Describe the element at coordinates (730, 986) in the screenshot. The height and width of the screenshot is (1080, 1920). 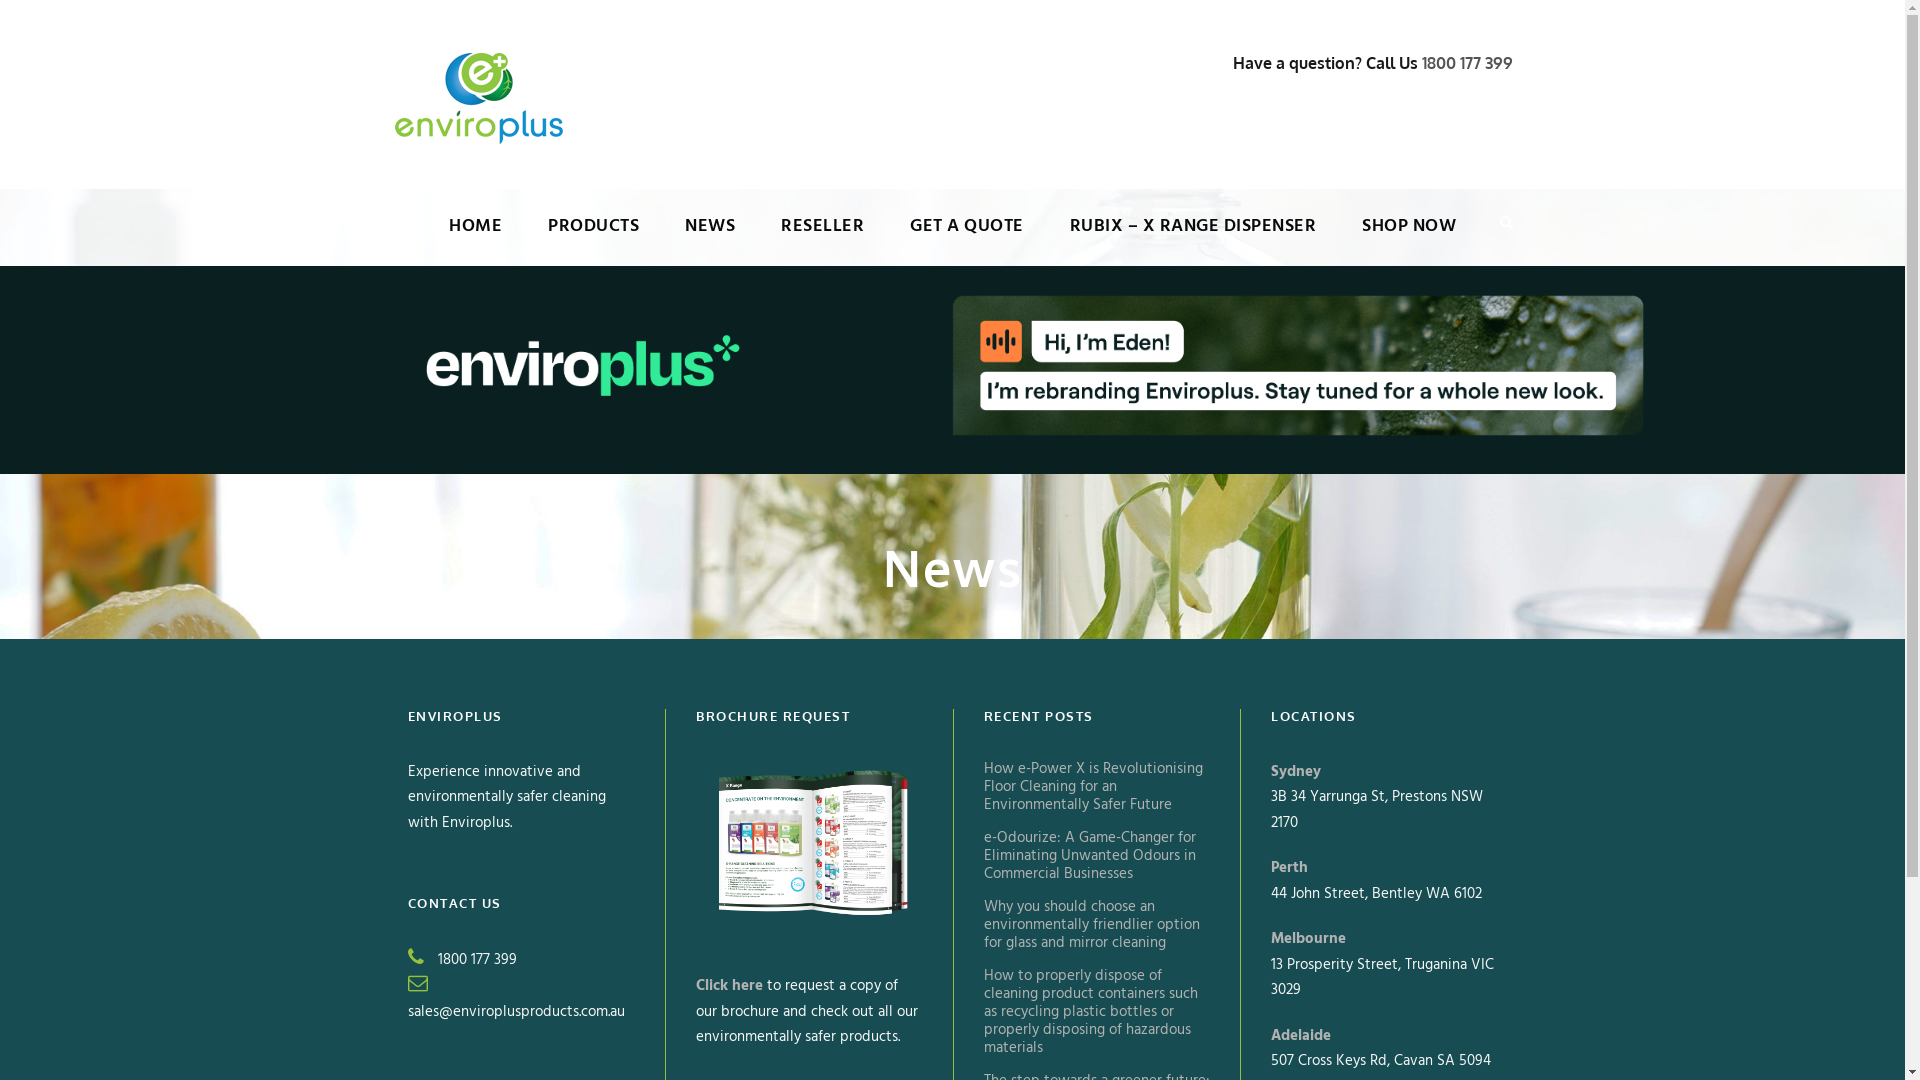
I see `Click here` at that location.